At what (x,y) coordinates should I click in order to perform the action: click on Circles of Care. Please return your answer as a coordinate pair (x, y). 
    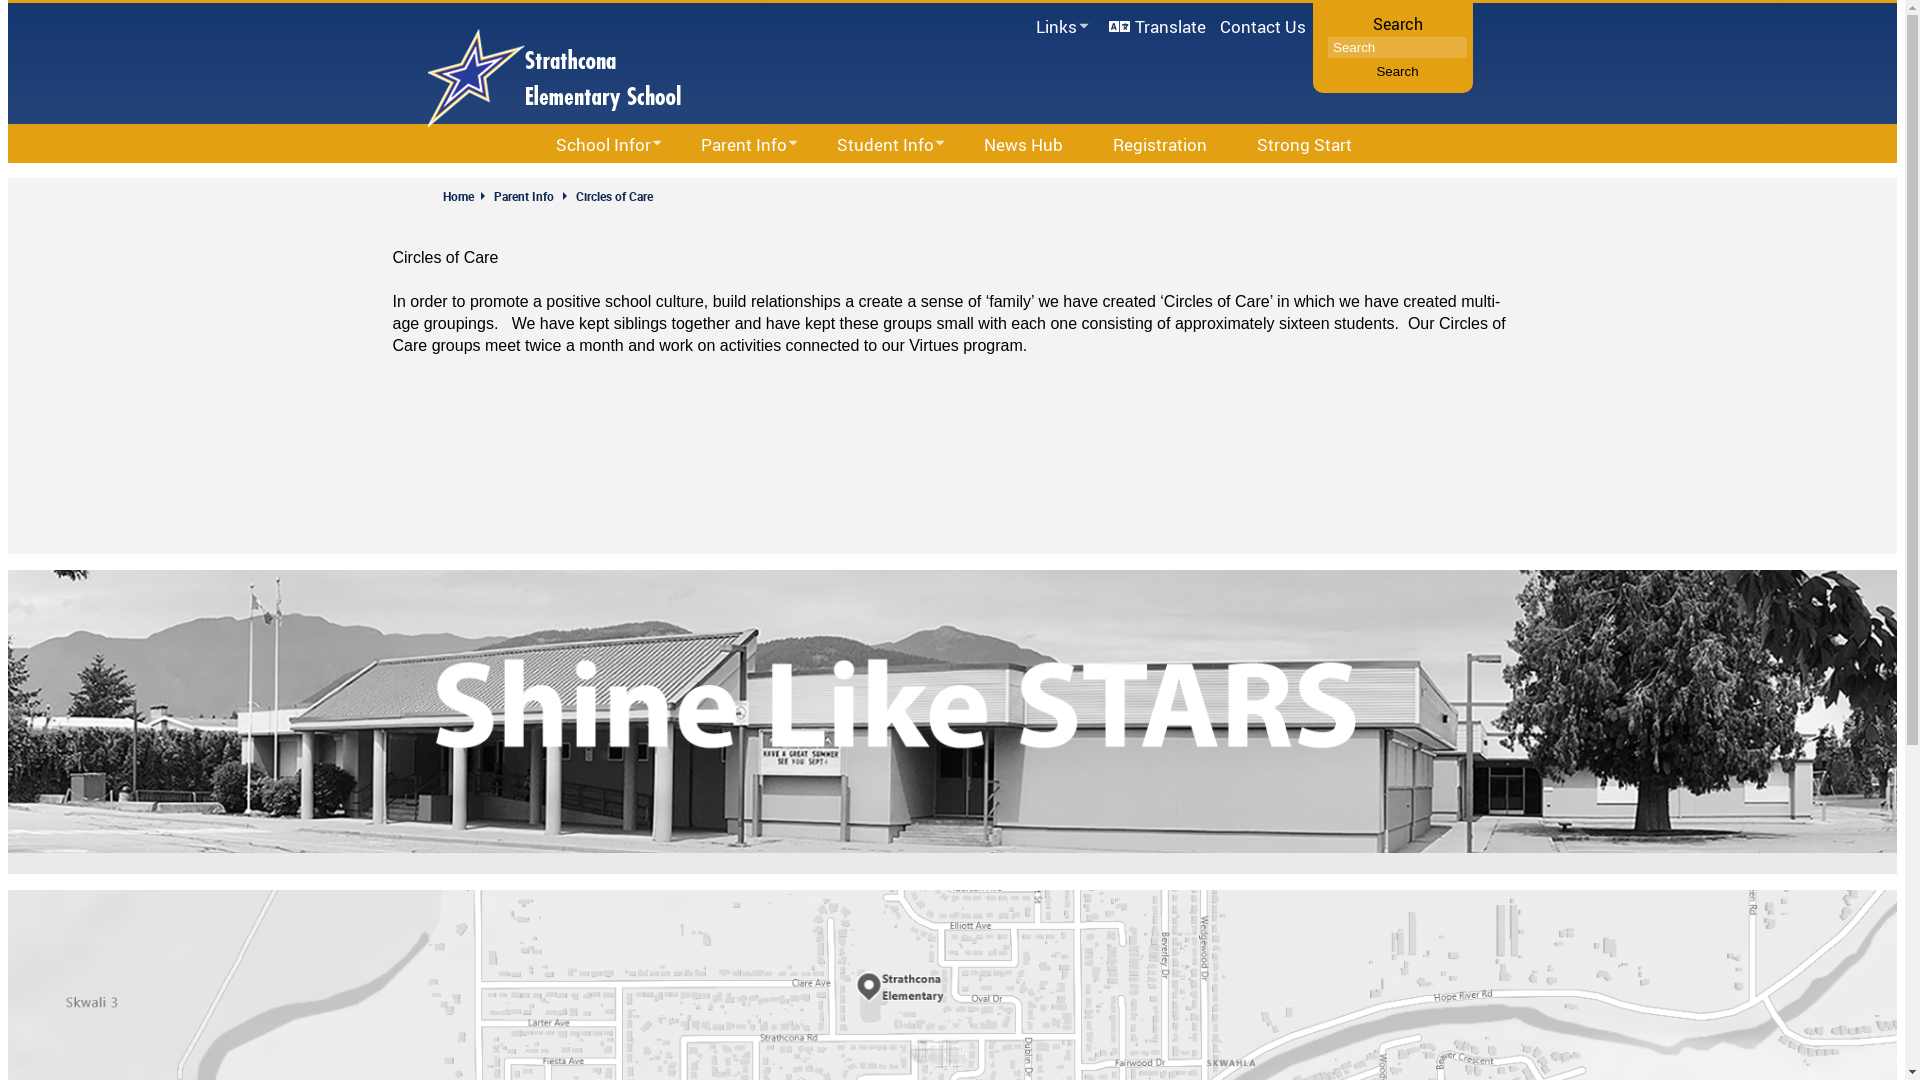
    Looking at the image, I should click on (614, 196).